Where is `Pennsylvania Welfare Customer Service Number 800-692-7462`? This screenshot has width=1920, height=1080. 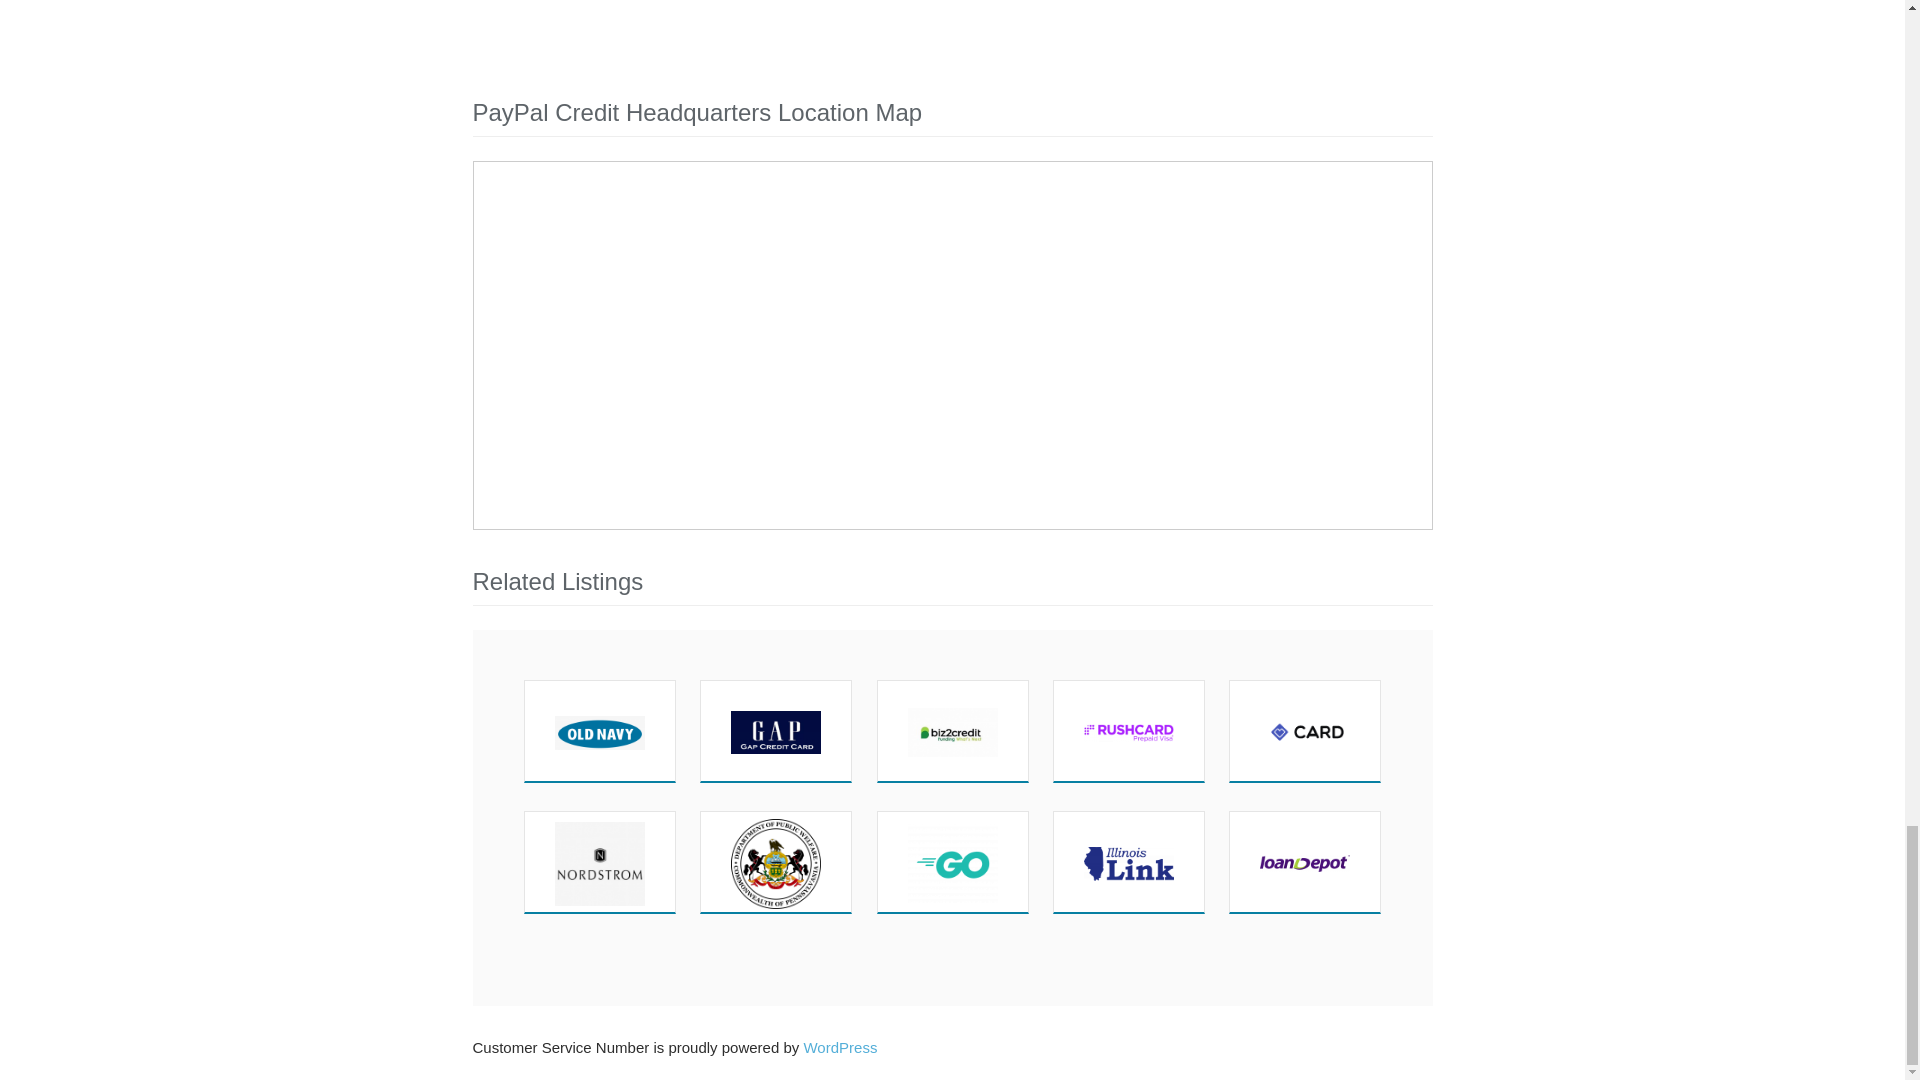
Pennsylvania Welfare Customer Service Number 800-692-7462 is located at coordinates (776, 862).